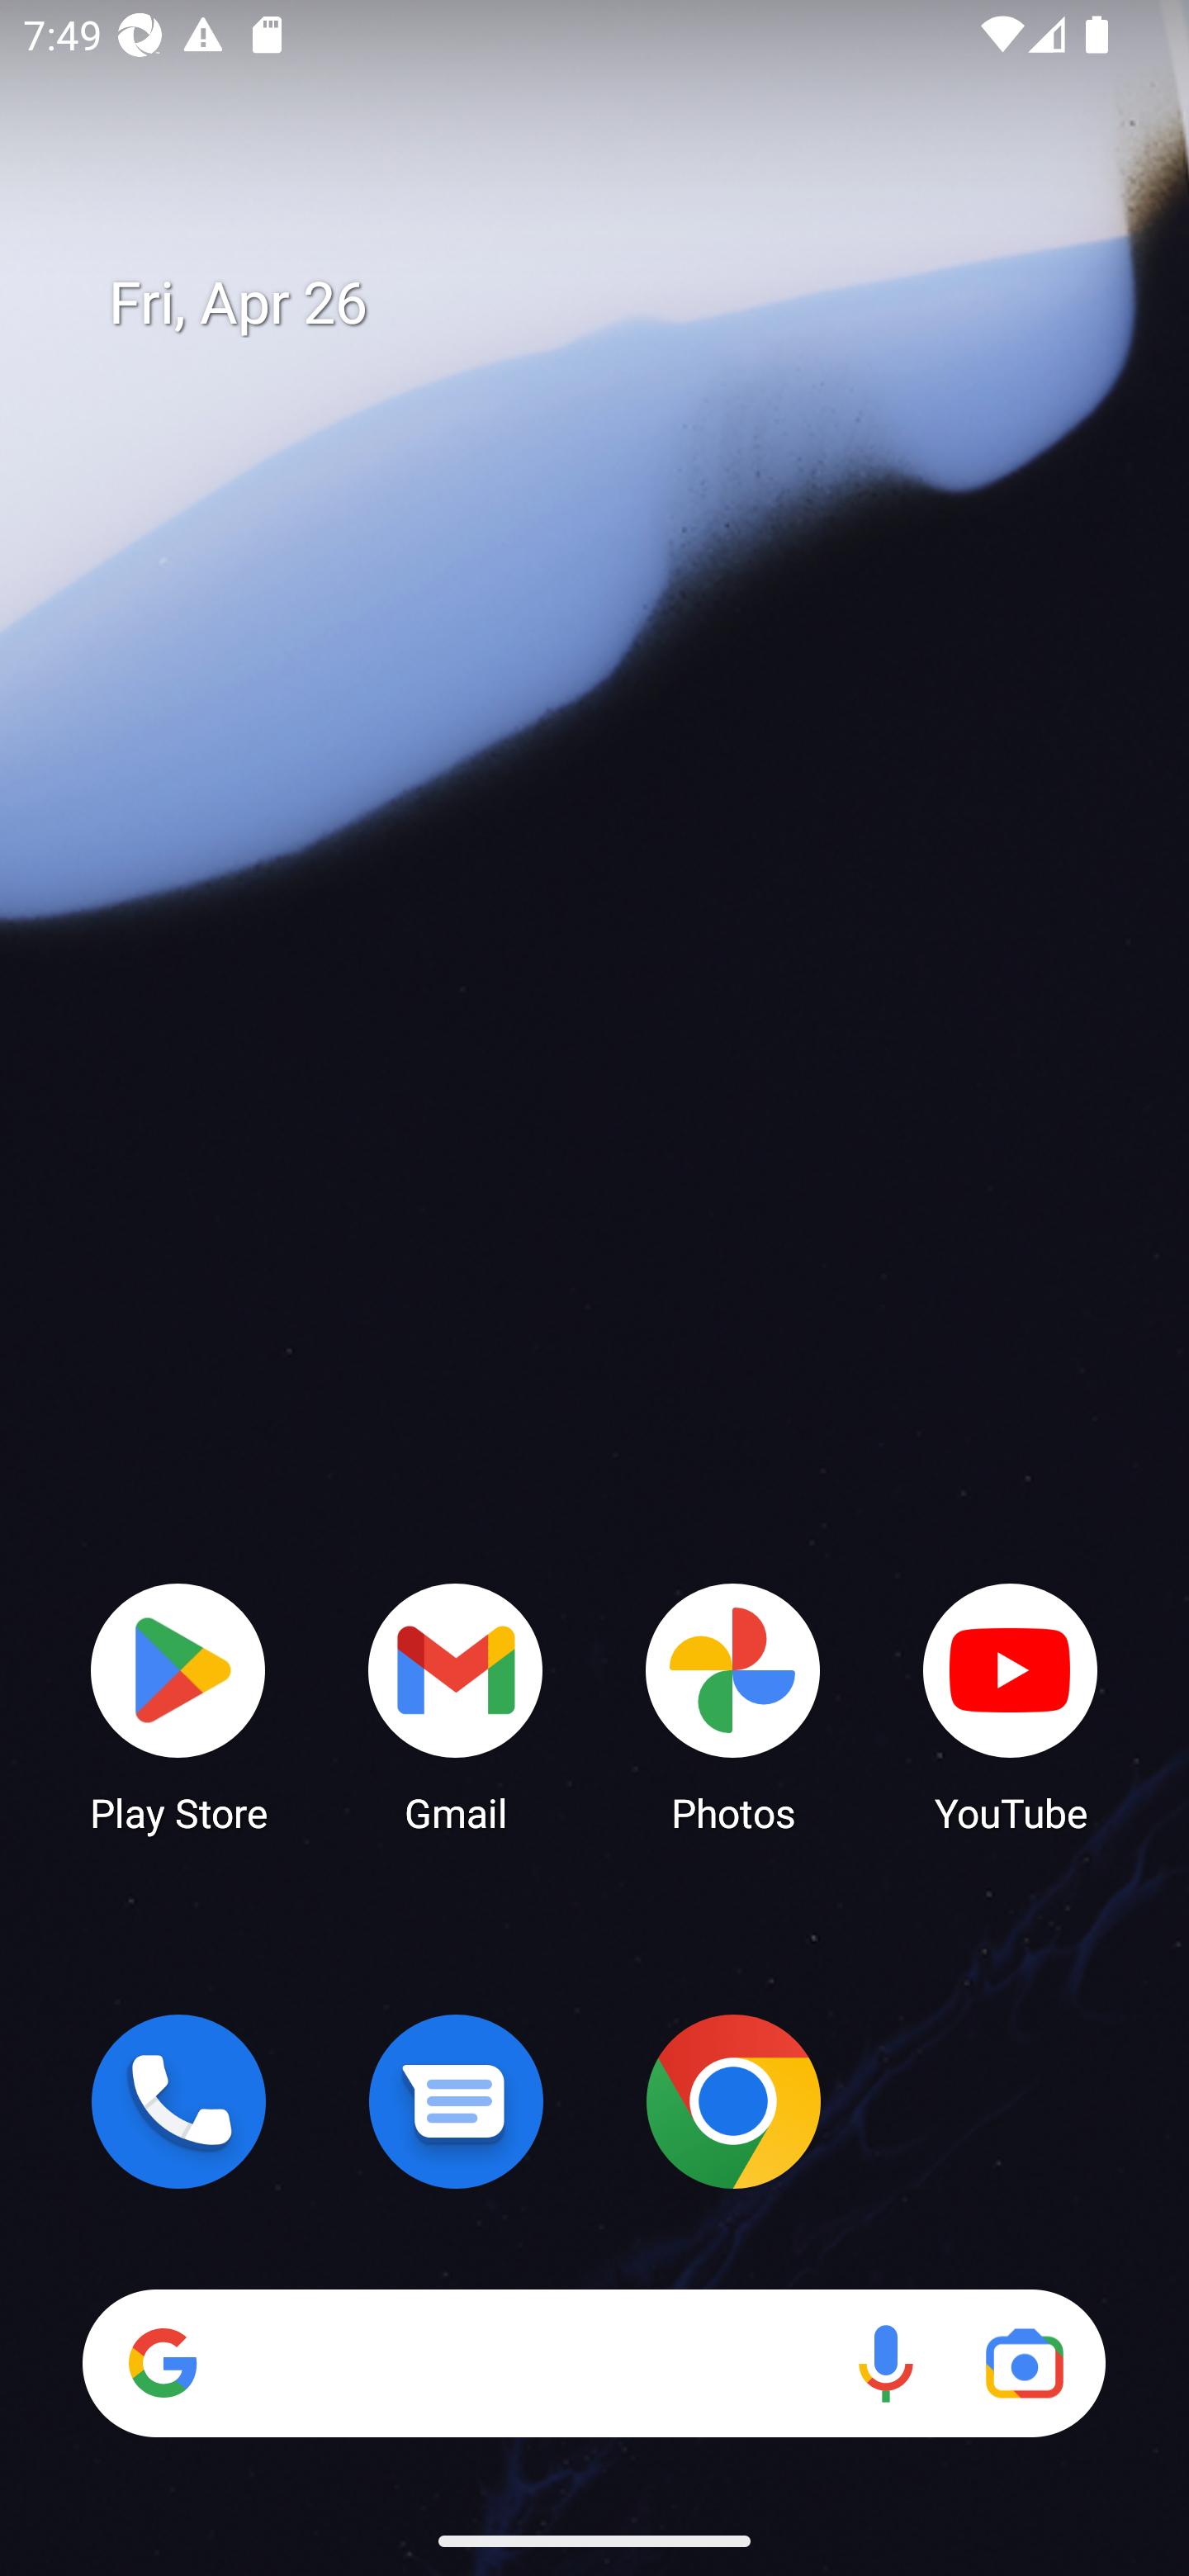 The height and width of the screenshot is (2576, 1189). What do you see at coordinates (178, 1706) in the screenshot?
I see `Play Store` at bounding box center [178, 1706].